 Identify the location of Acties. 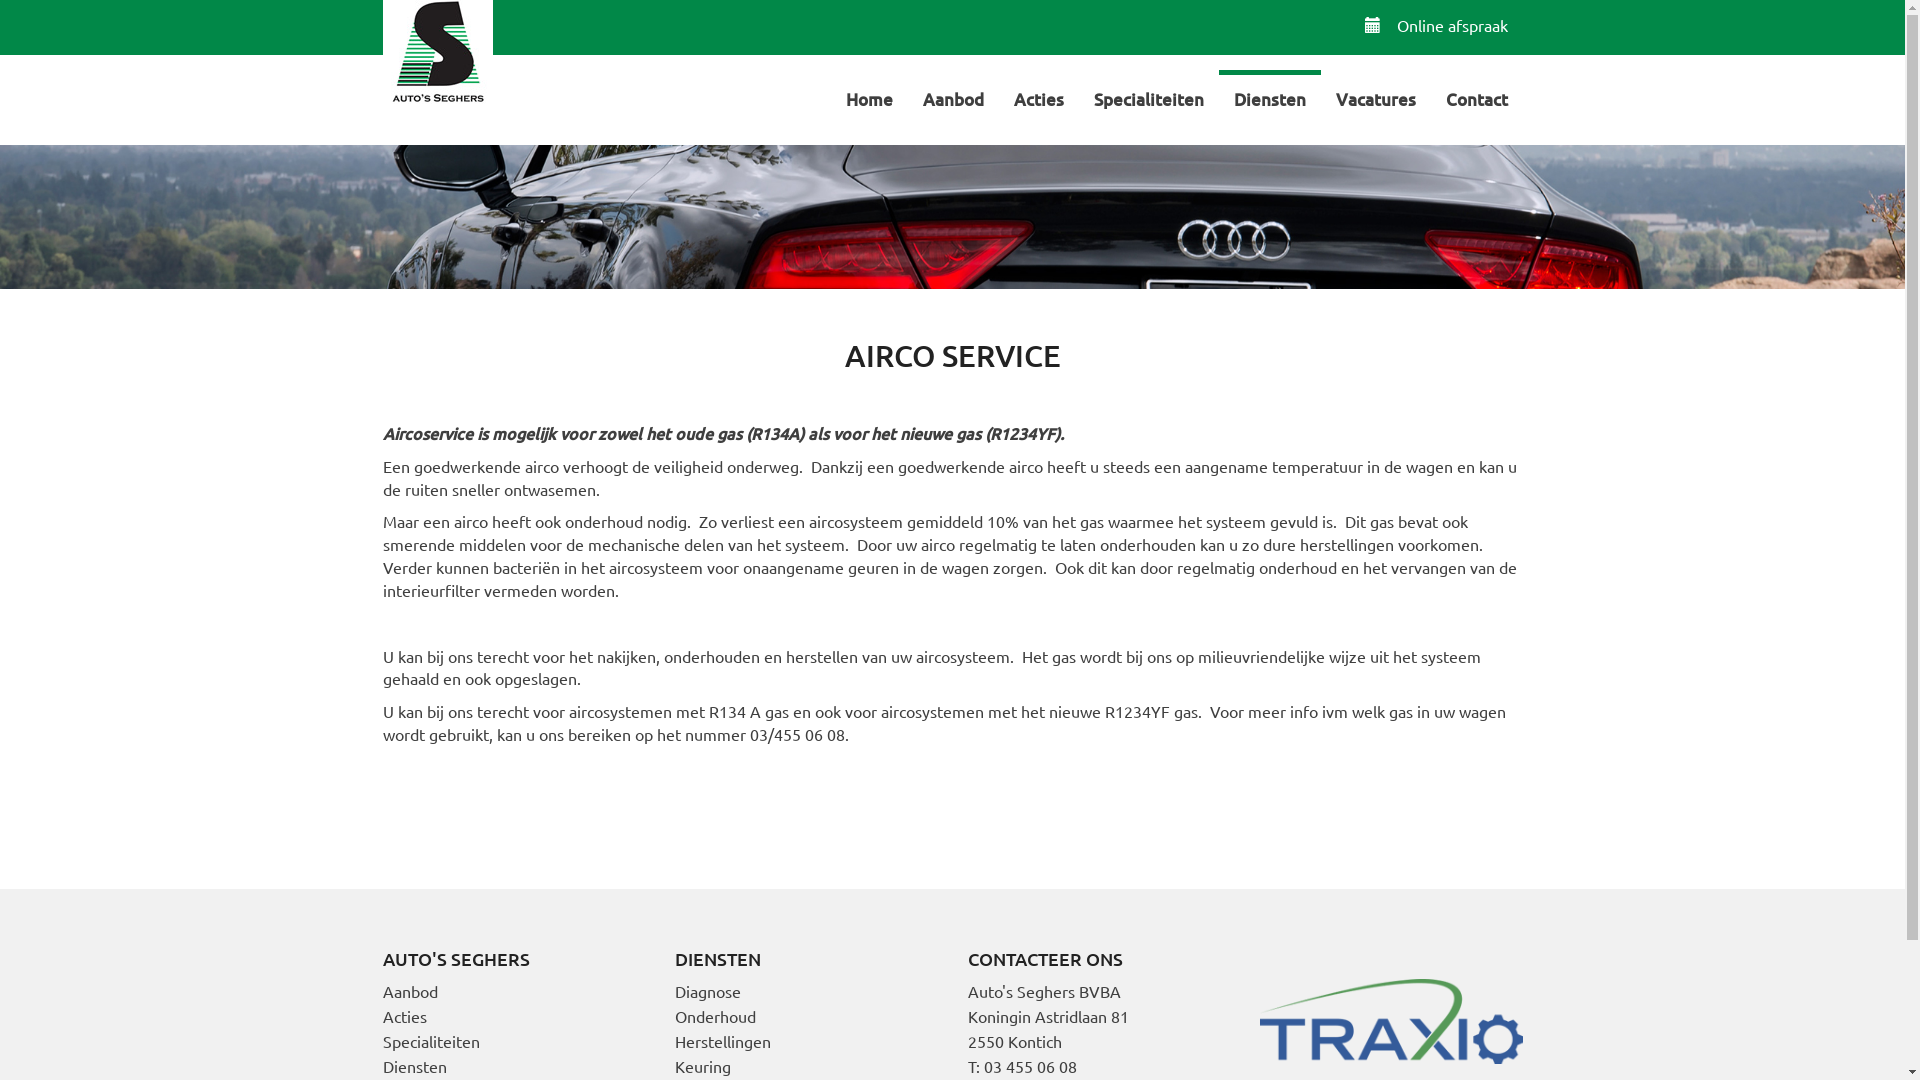
(1038, 98).